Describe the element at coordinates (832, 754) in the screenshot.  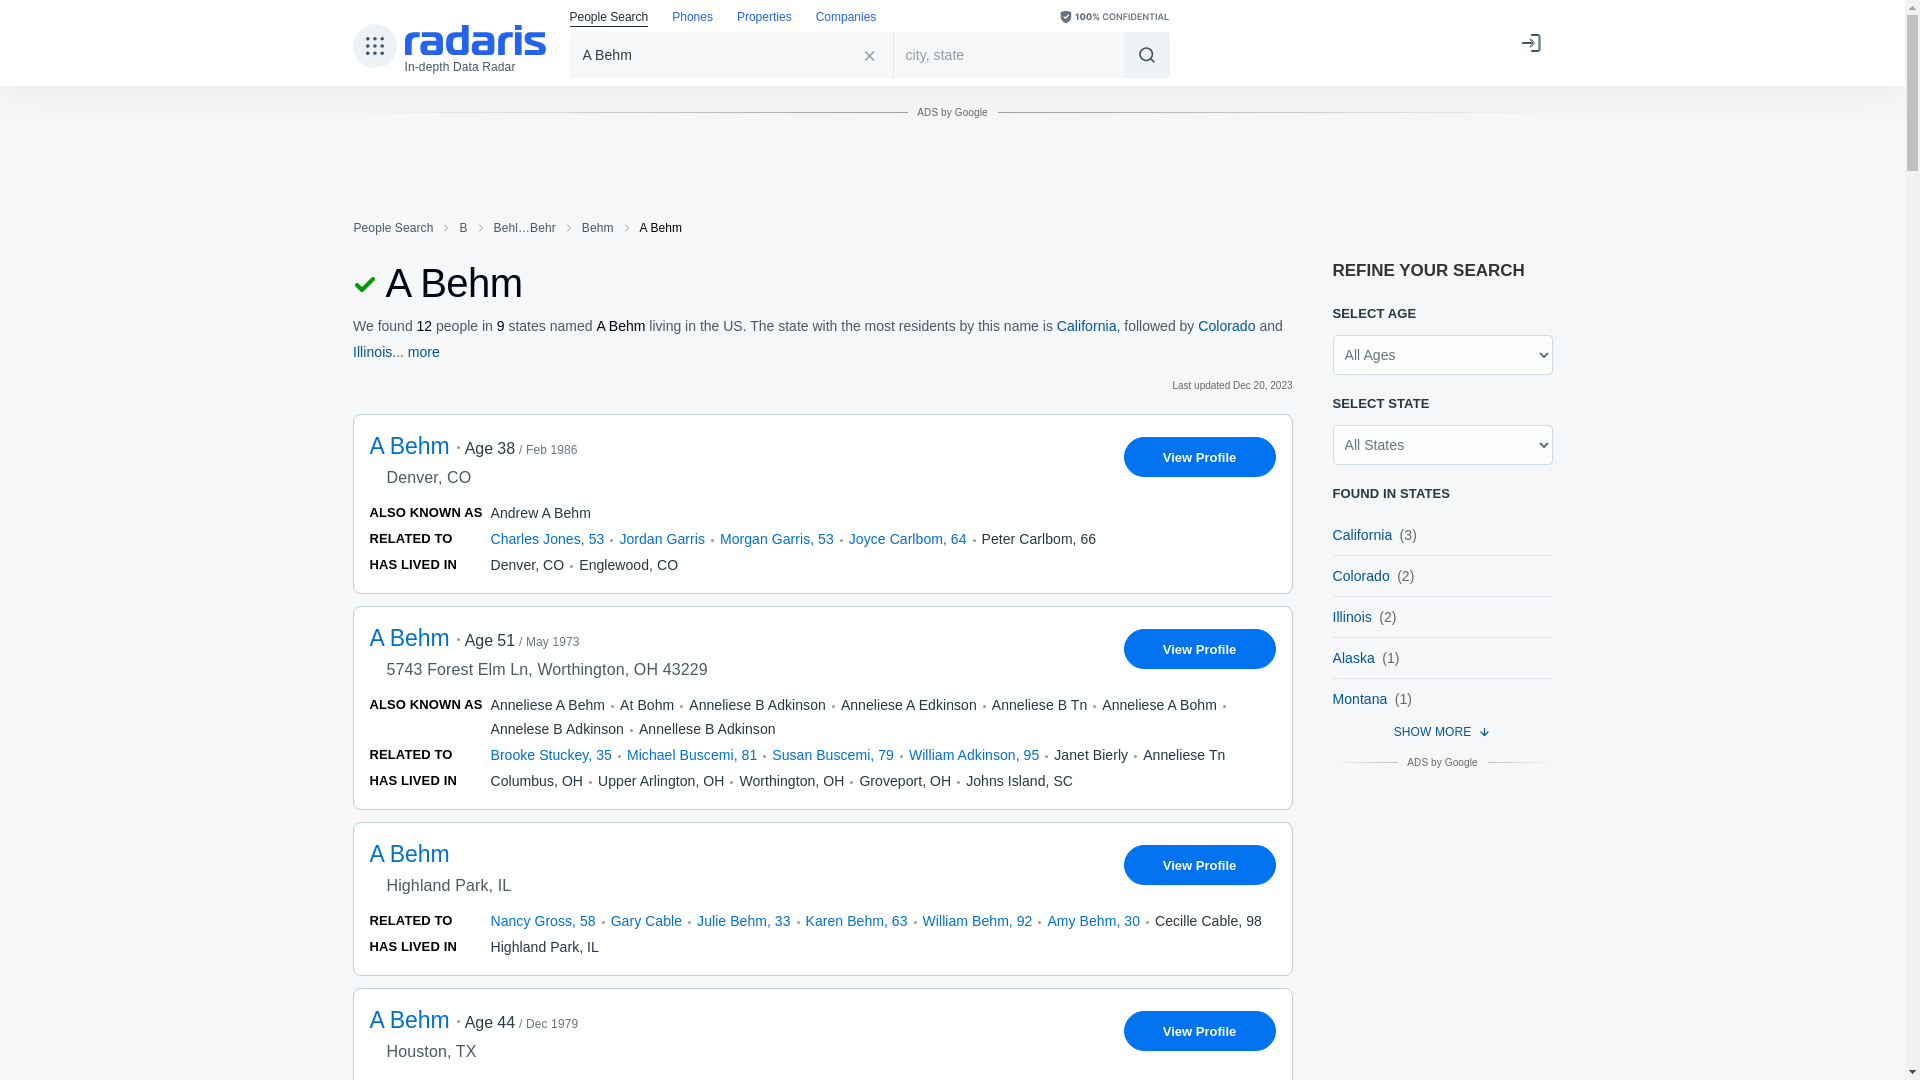
I see `Susan Buscemi, 79` at that location.